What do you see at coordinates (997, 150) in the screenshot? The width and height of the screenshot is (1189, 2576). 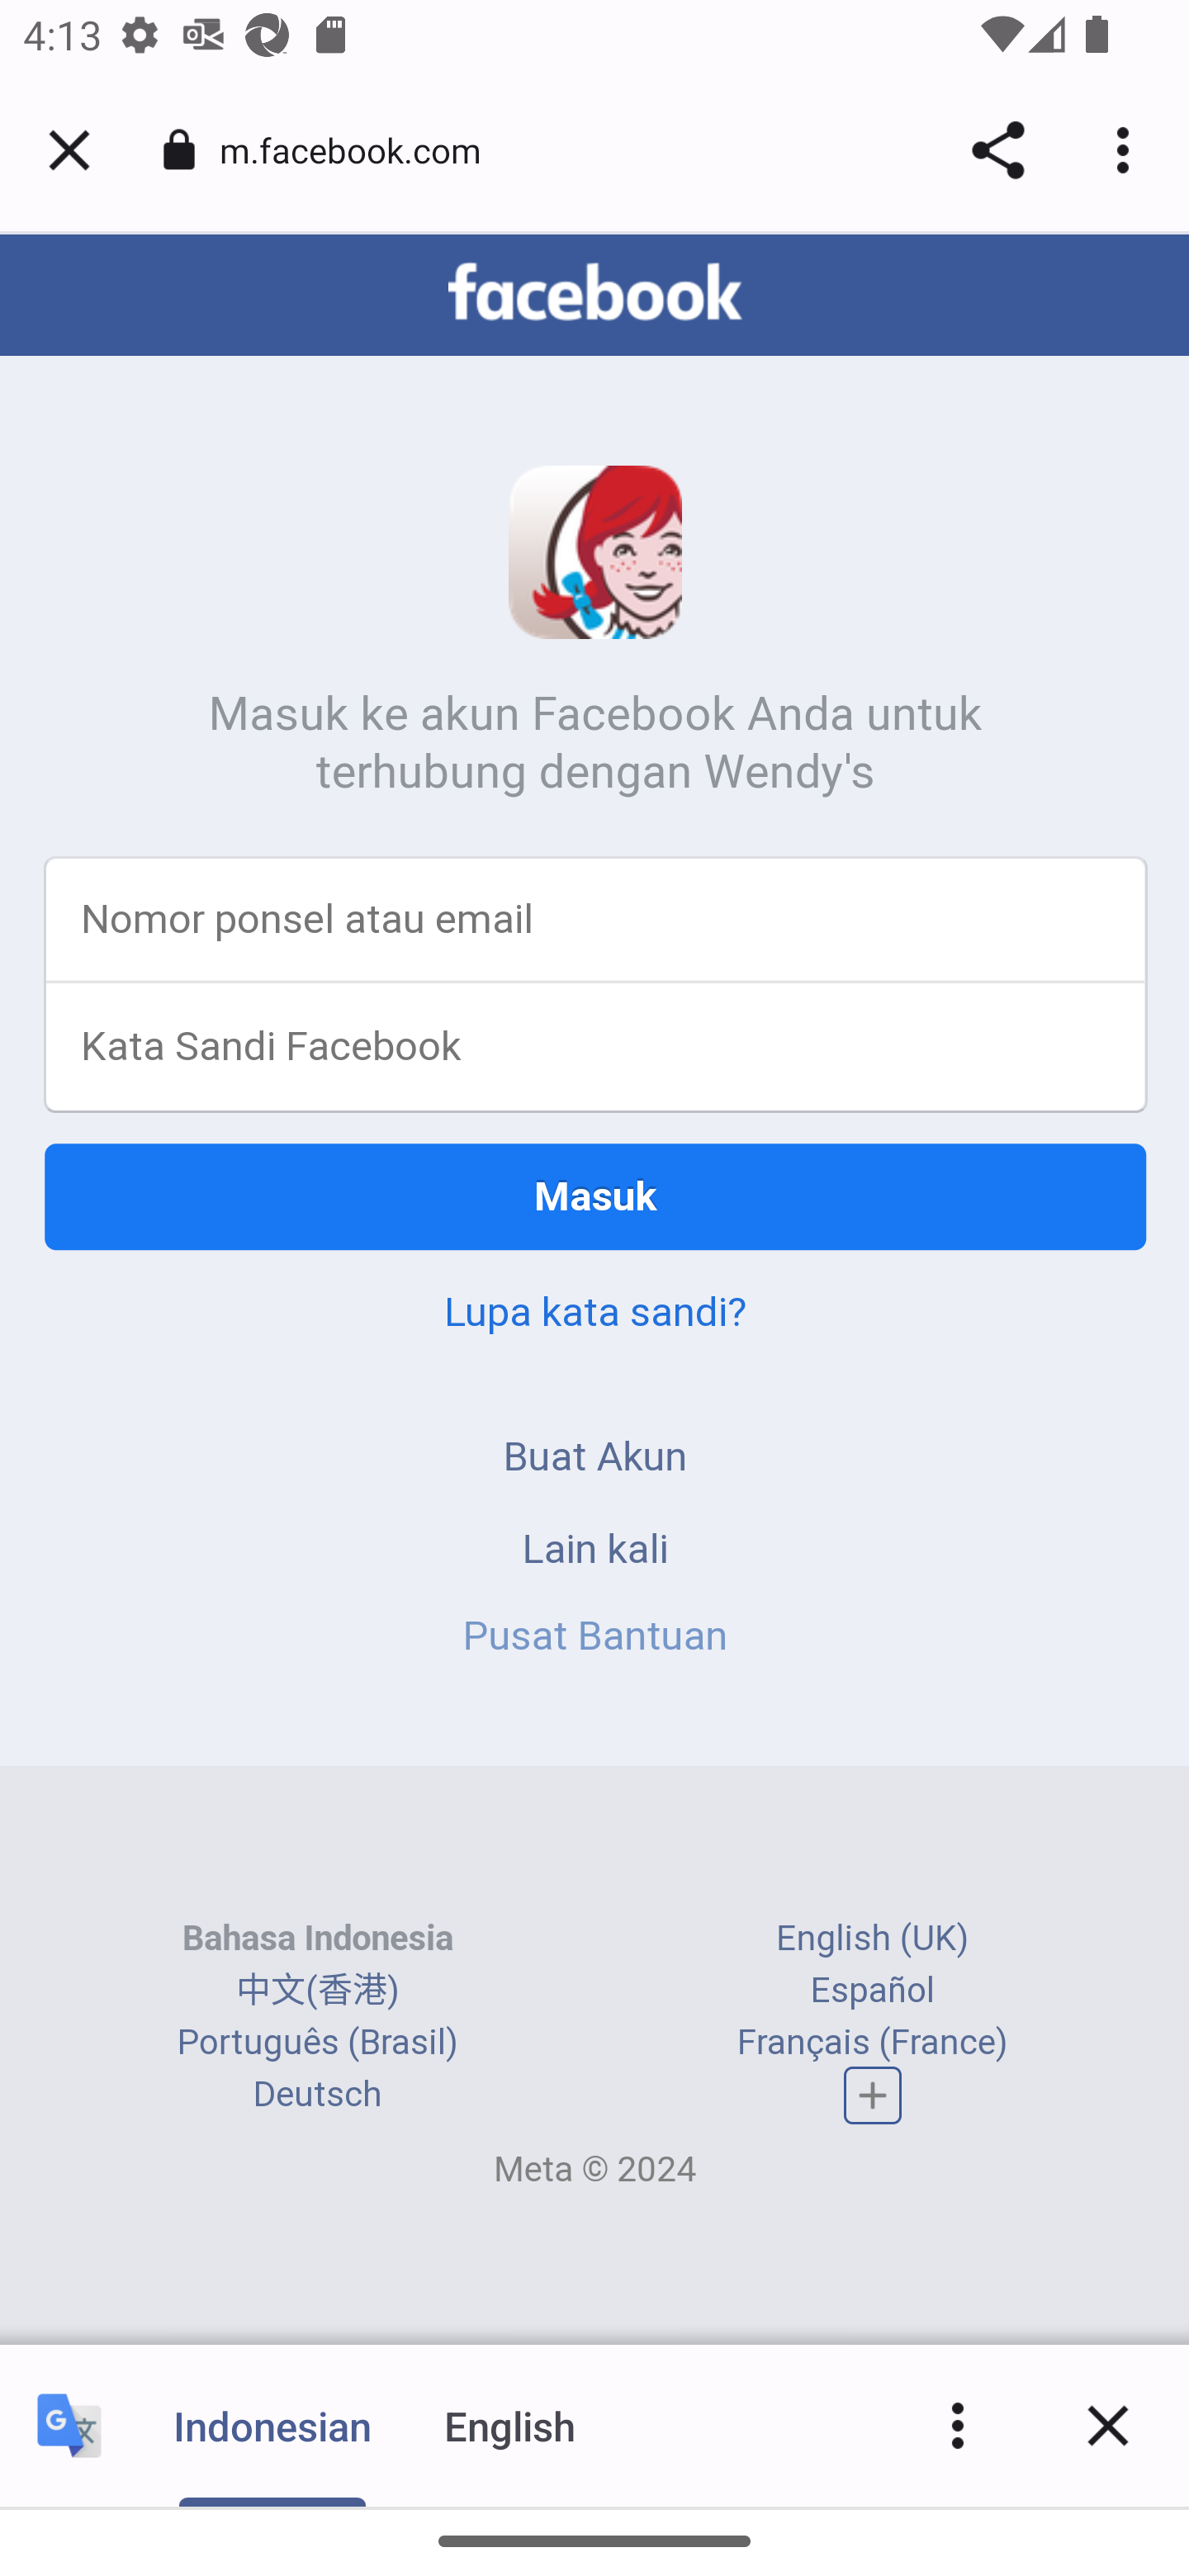 I see `Share` at bounding box center [997, 150].